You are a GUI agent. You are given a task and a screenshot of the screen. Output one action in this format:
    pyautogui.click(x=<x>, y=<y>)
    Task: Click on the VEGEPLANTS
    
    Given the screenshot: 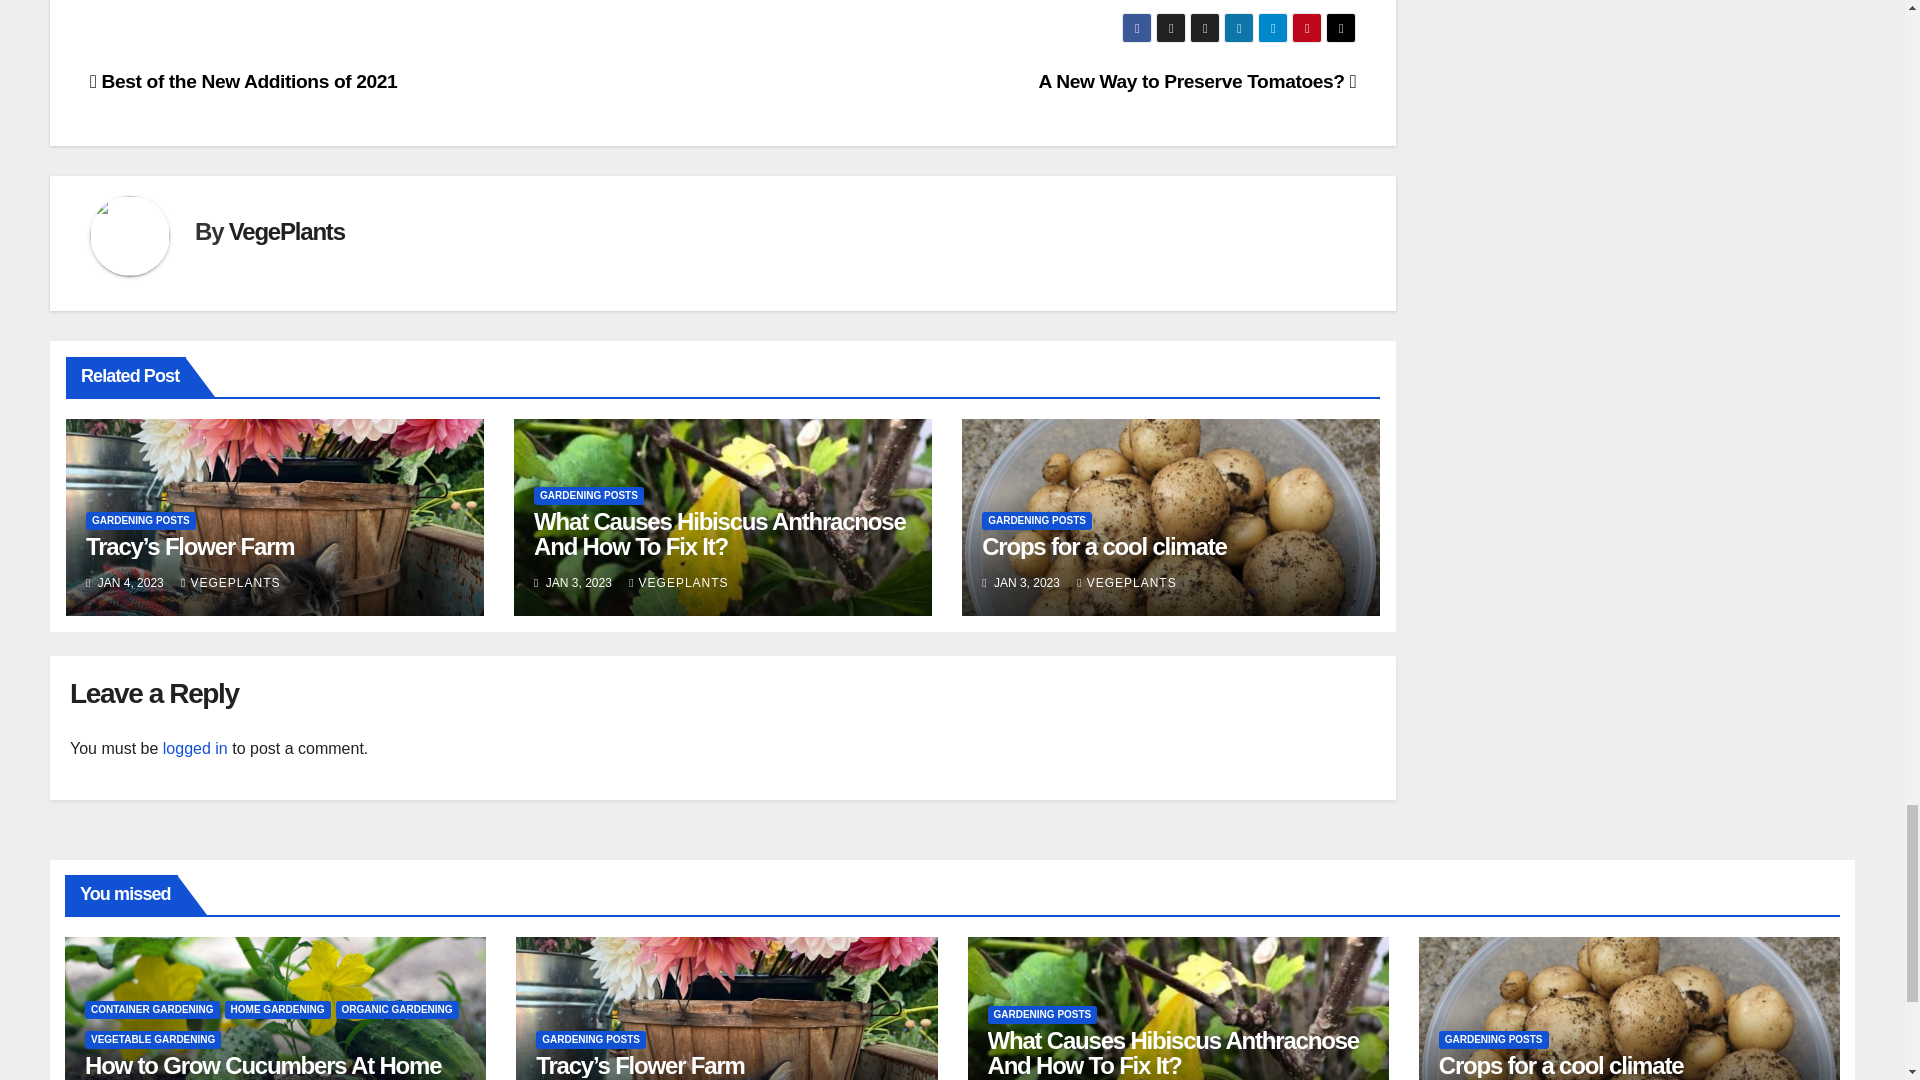 What is the action you would take?
    pyautogui.click(x=678, y=582)
    